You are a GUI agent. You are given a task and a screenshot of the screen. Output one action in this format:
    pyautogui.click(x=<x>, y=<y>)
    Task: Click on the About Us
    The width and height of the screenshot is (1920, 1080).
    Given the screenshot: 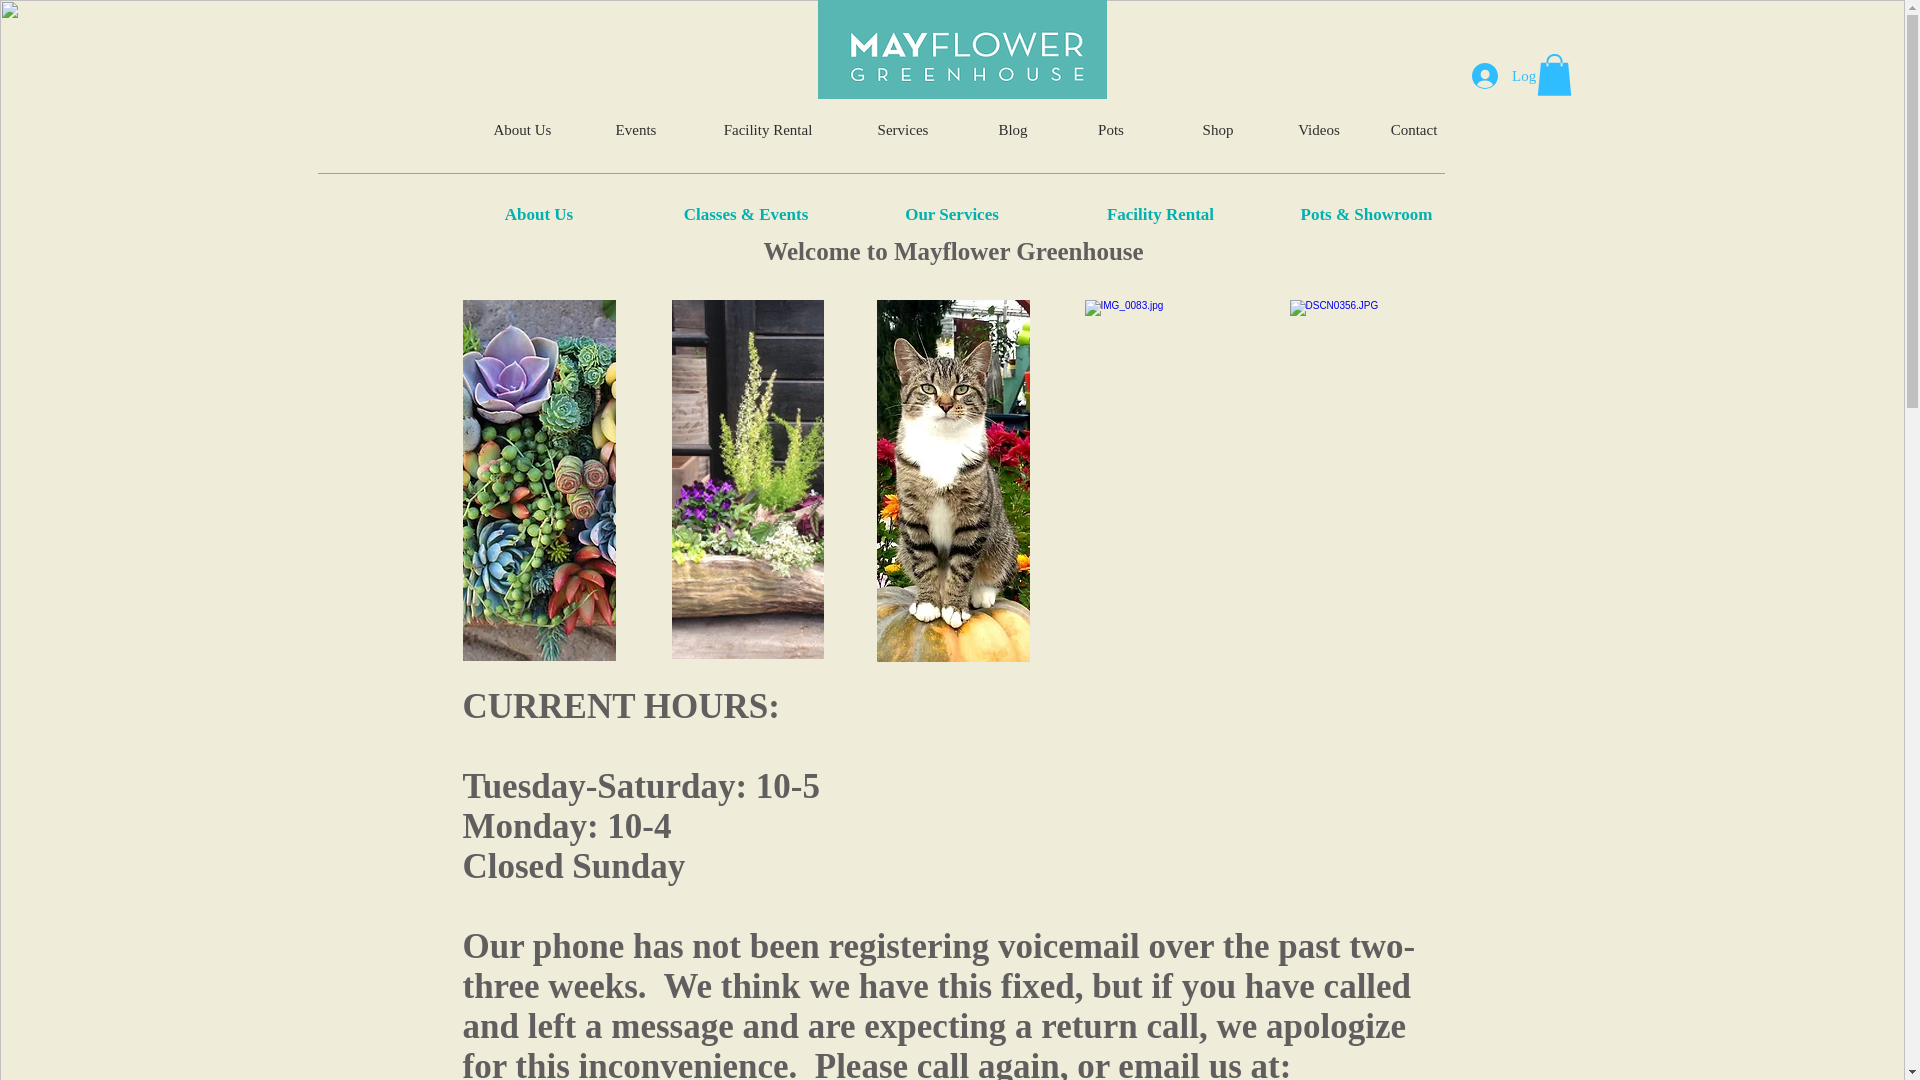 What is the action you would take?
    pyautogui.click(x=522, y=130)
    